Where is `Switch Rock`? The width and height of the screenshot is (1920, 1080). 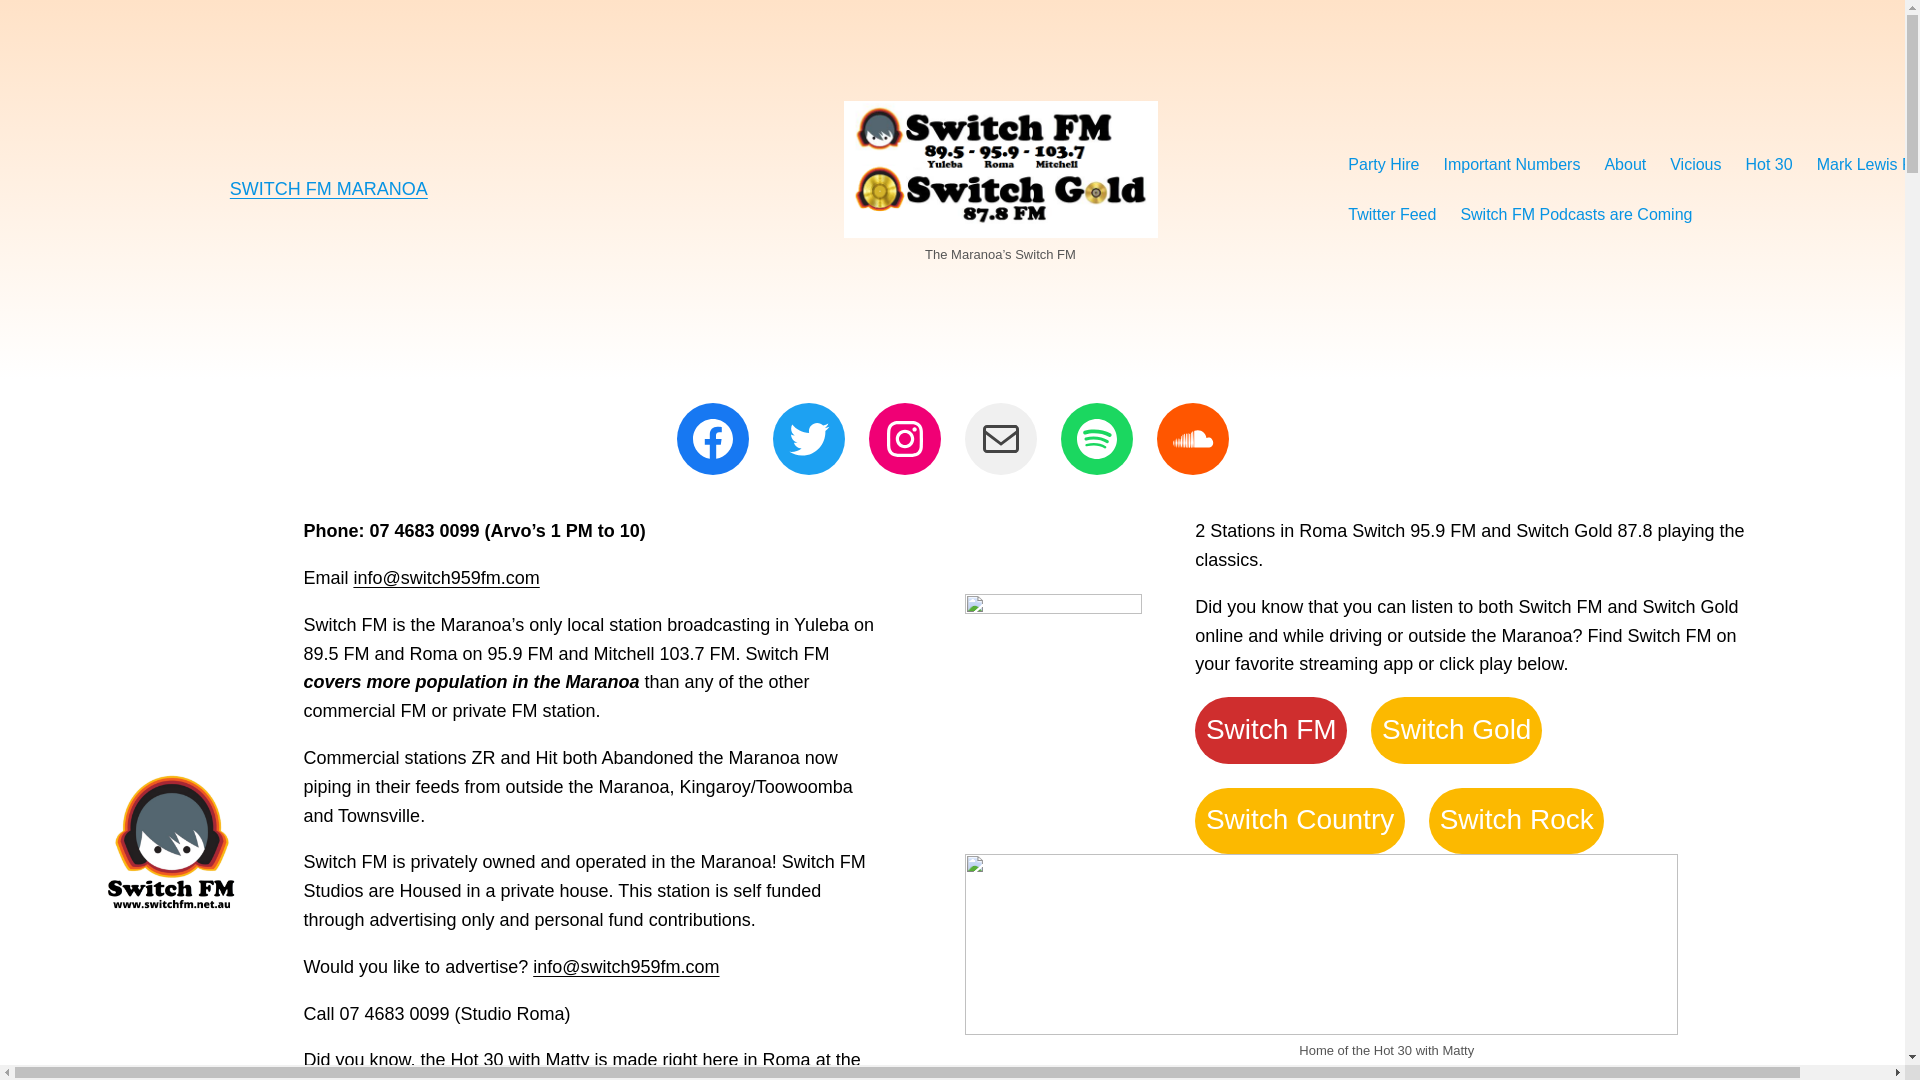 Switch Rock is located at coordinates (1516, 821).